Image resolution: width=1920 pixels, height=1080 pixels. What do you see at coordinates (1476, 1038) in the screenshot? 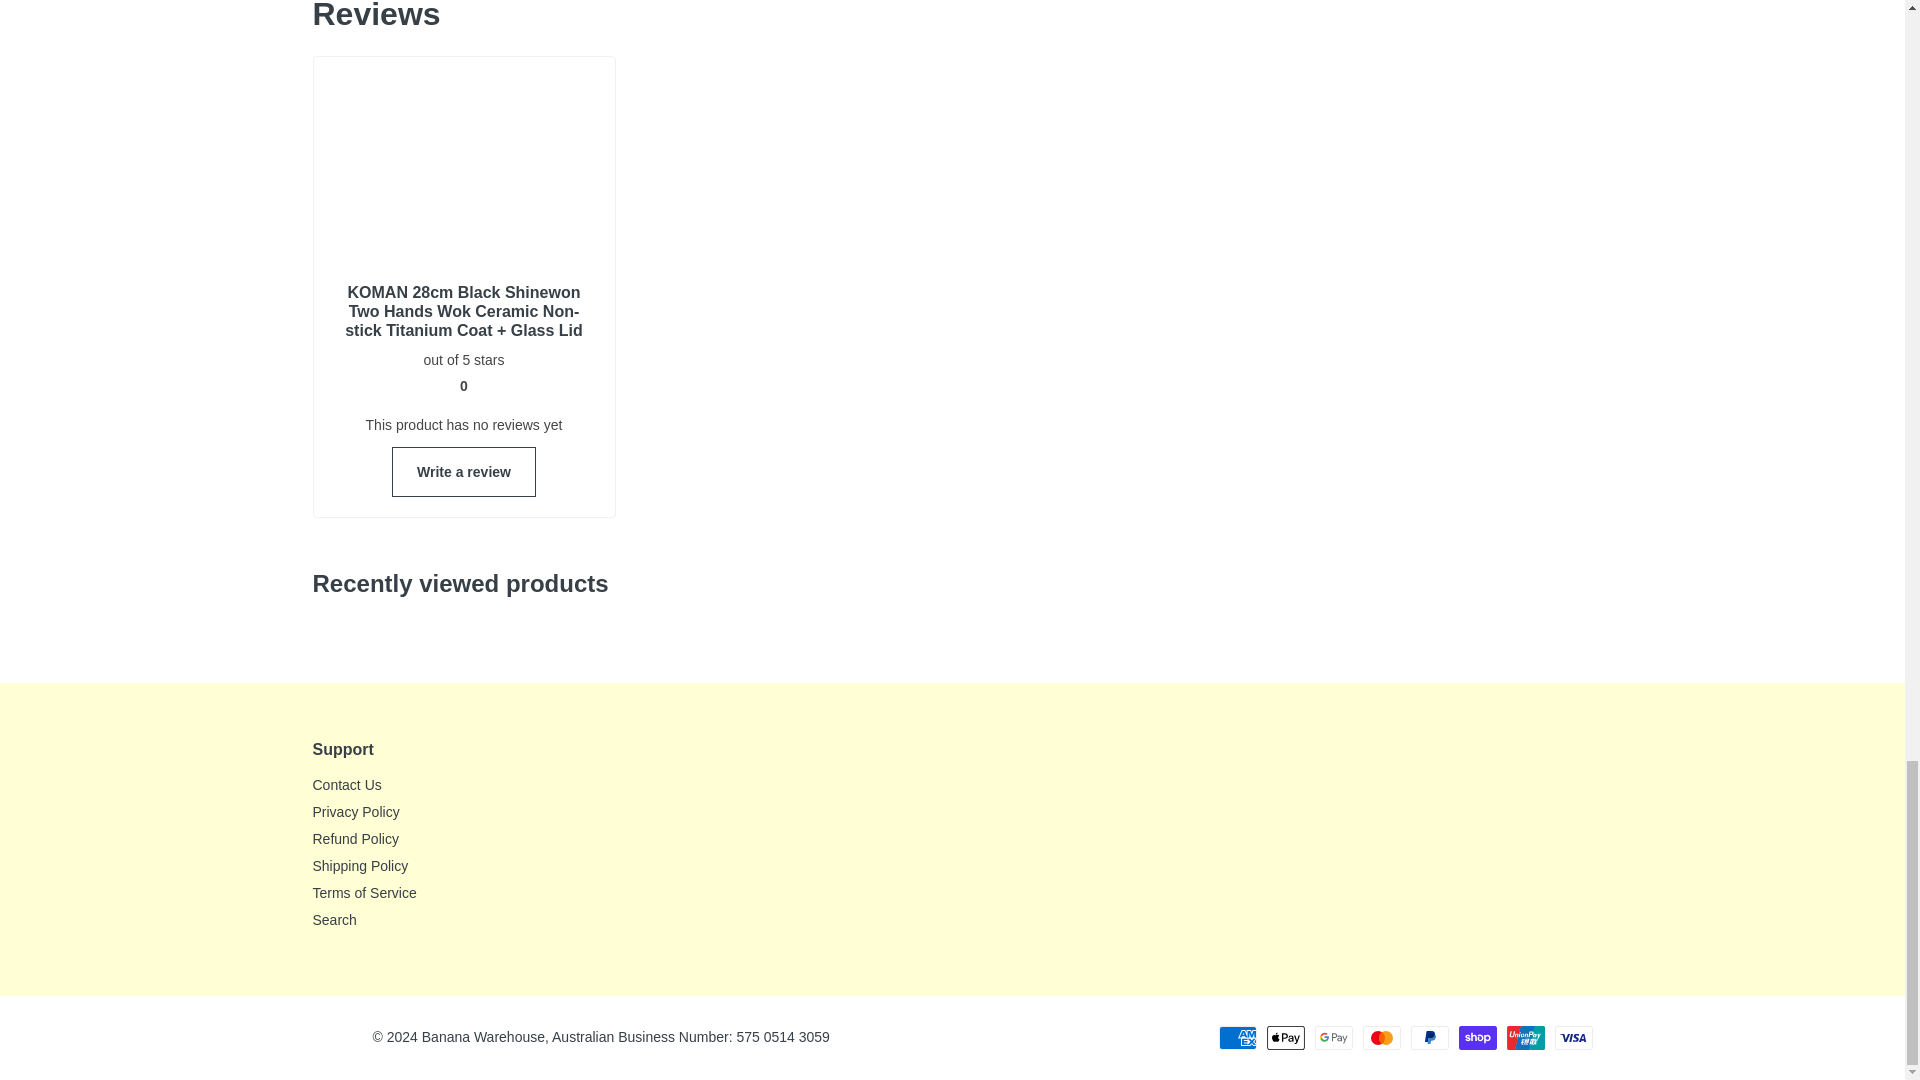
I see `Shop Pay` at bounding box center [1476, 1038].